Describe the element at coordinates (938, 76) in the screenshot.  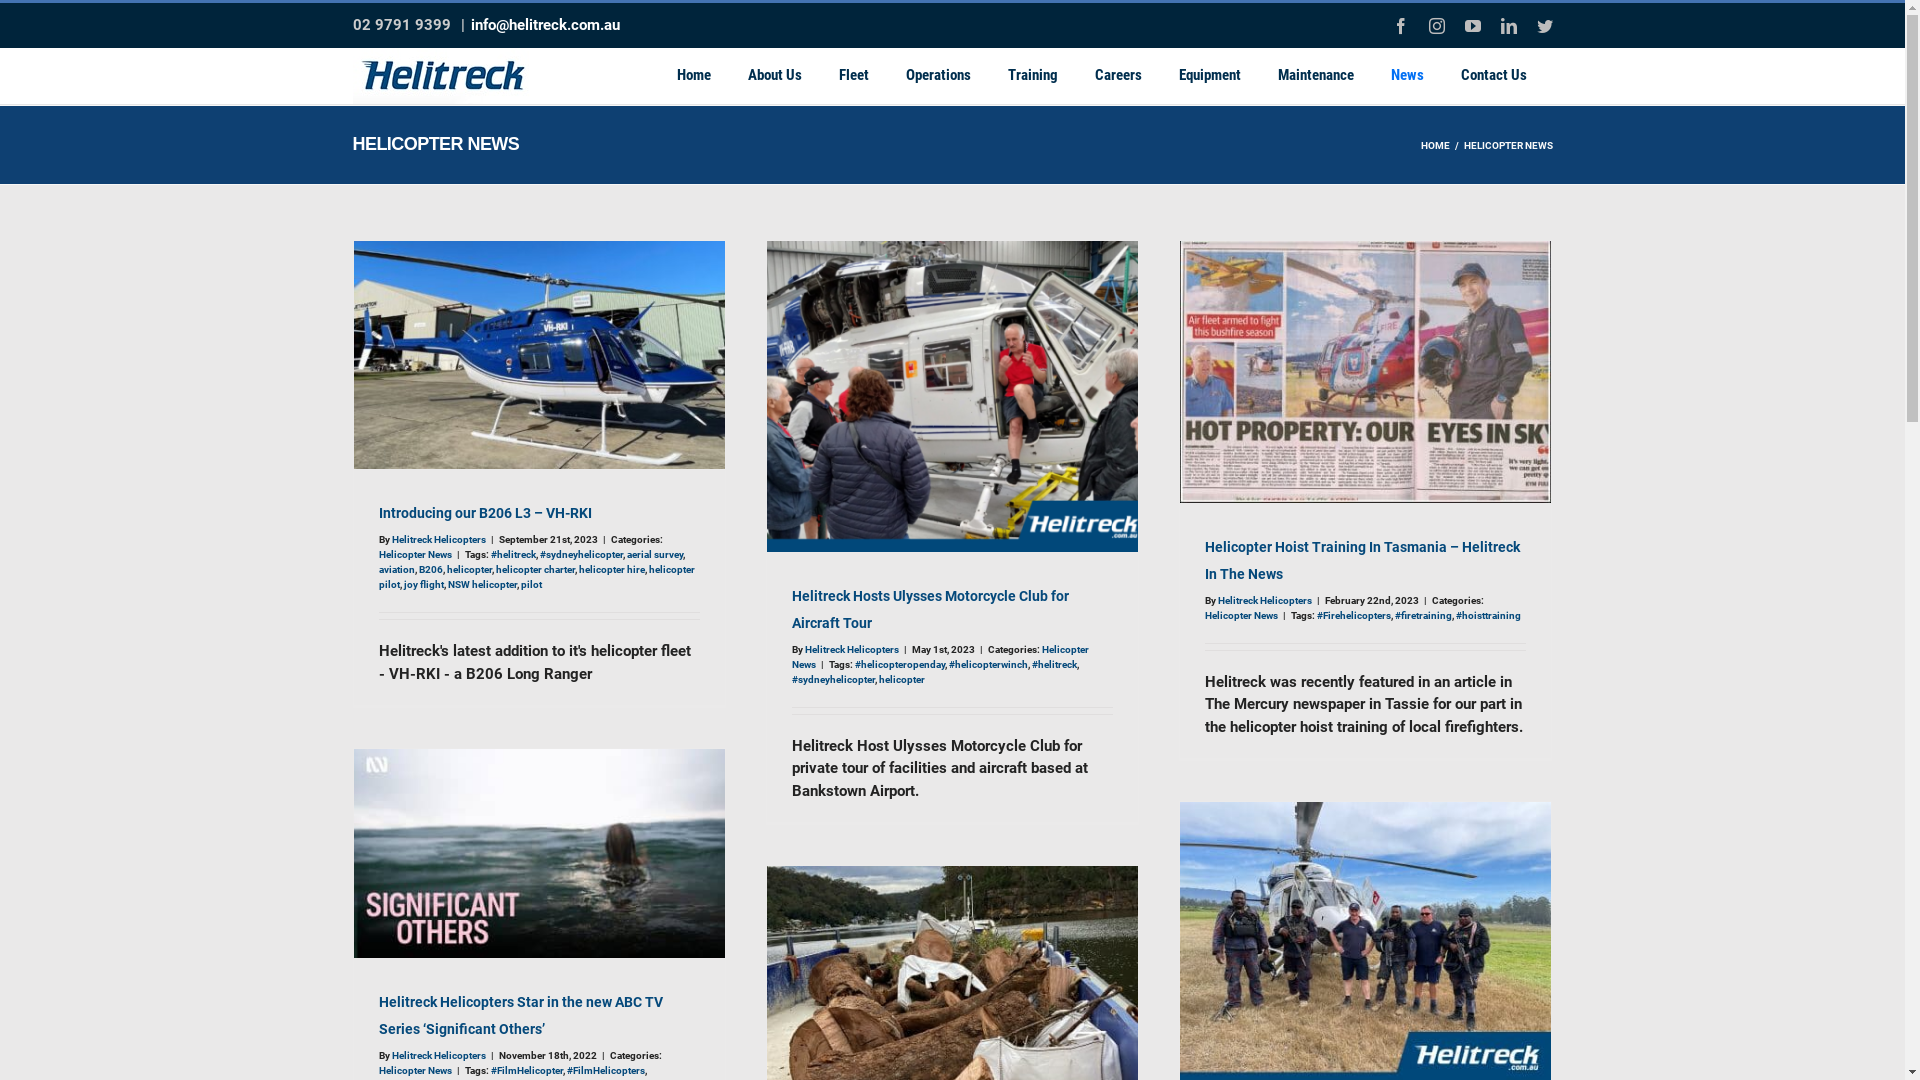
I see `Operations` at that location.